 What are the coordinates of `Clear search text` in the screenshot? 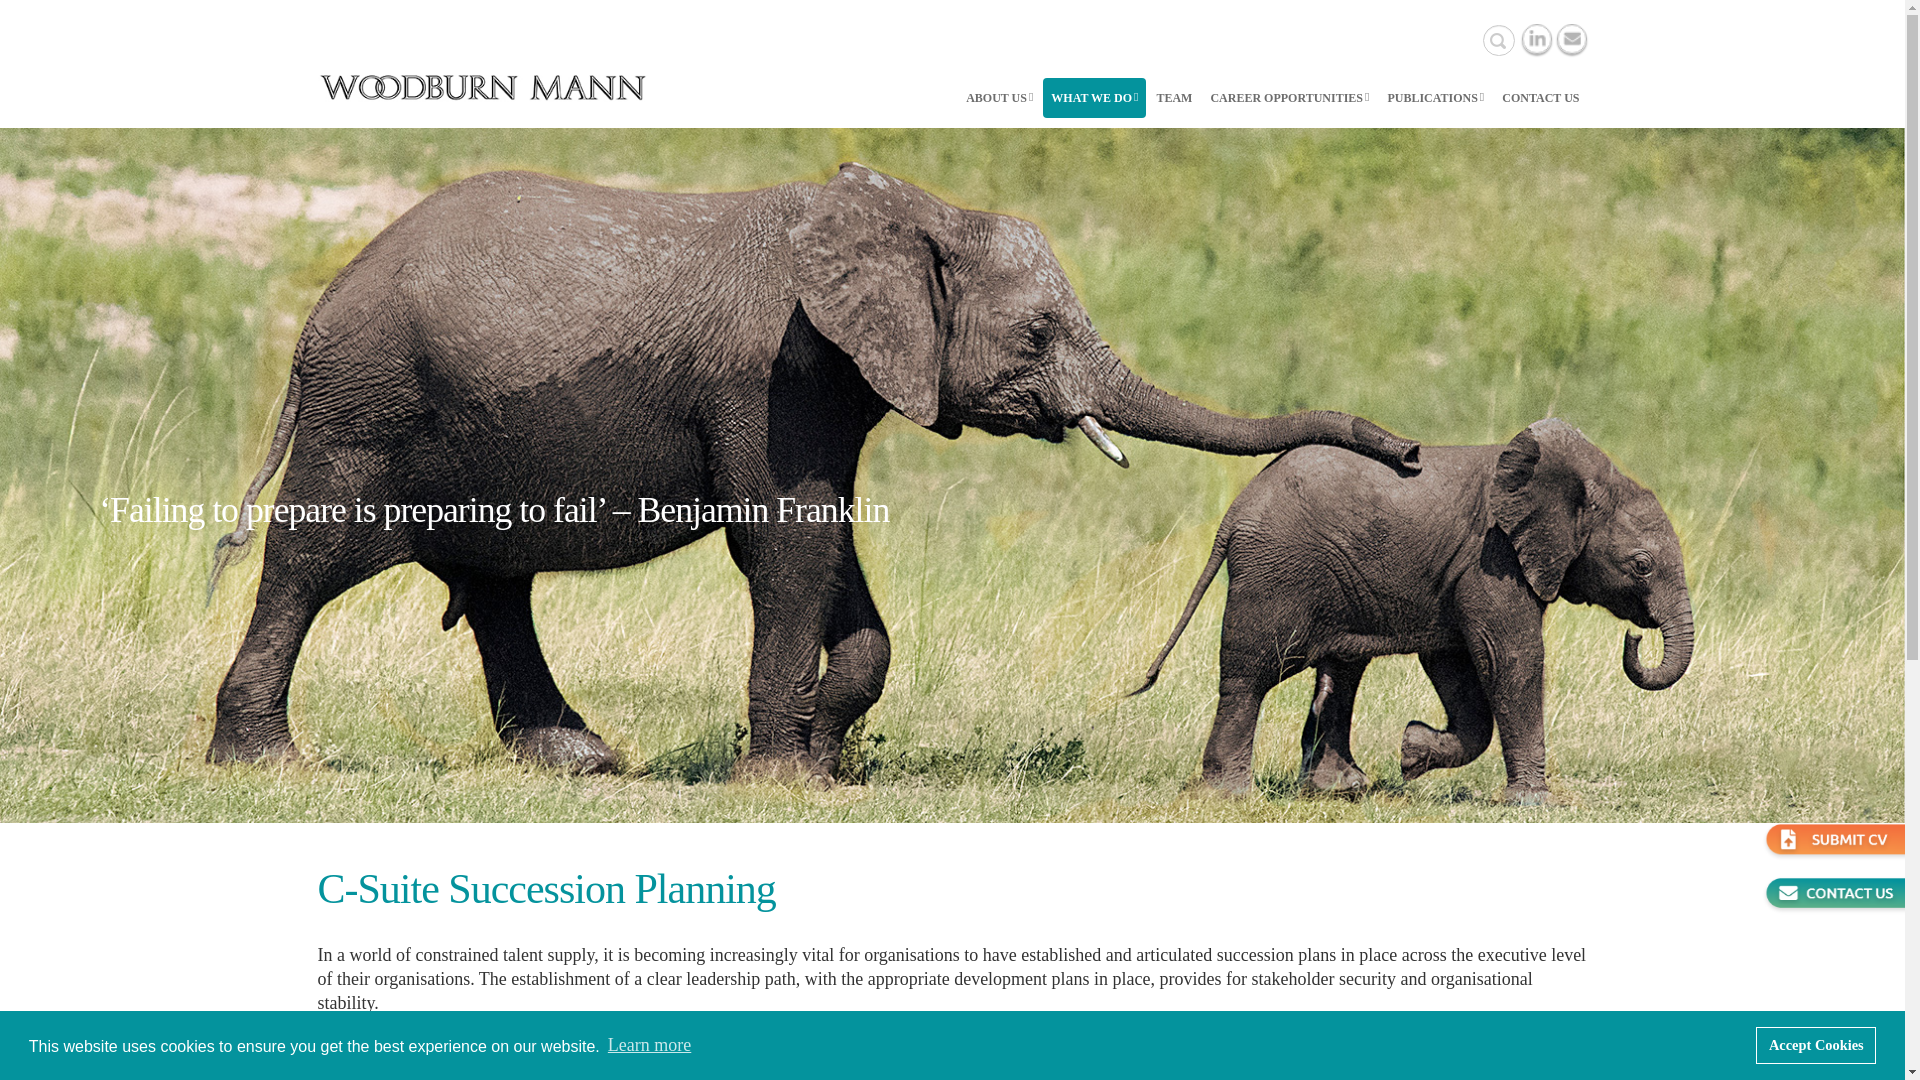 It's located at (1497, 40).